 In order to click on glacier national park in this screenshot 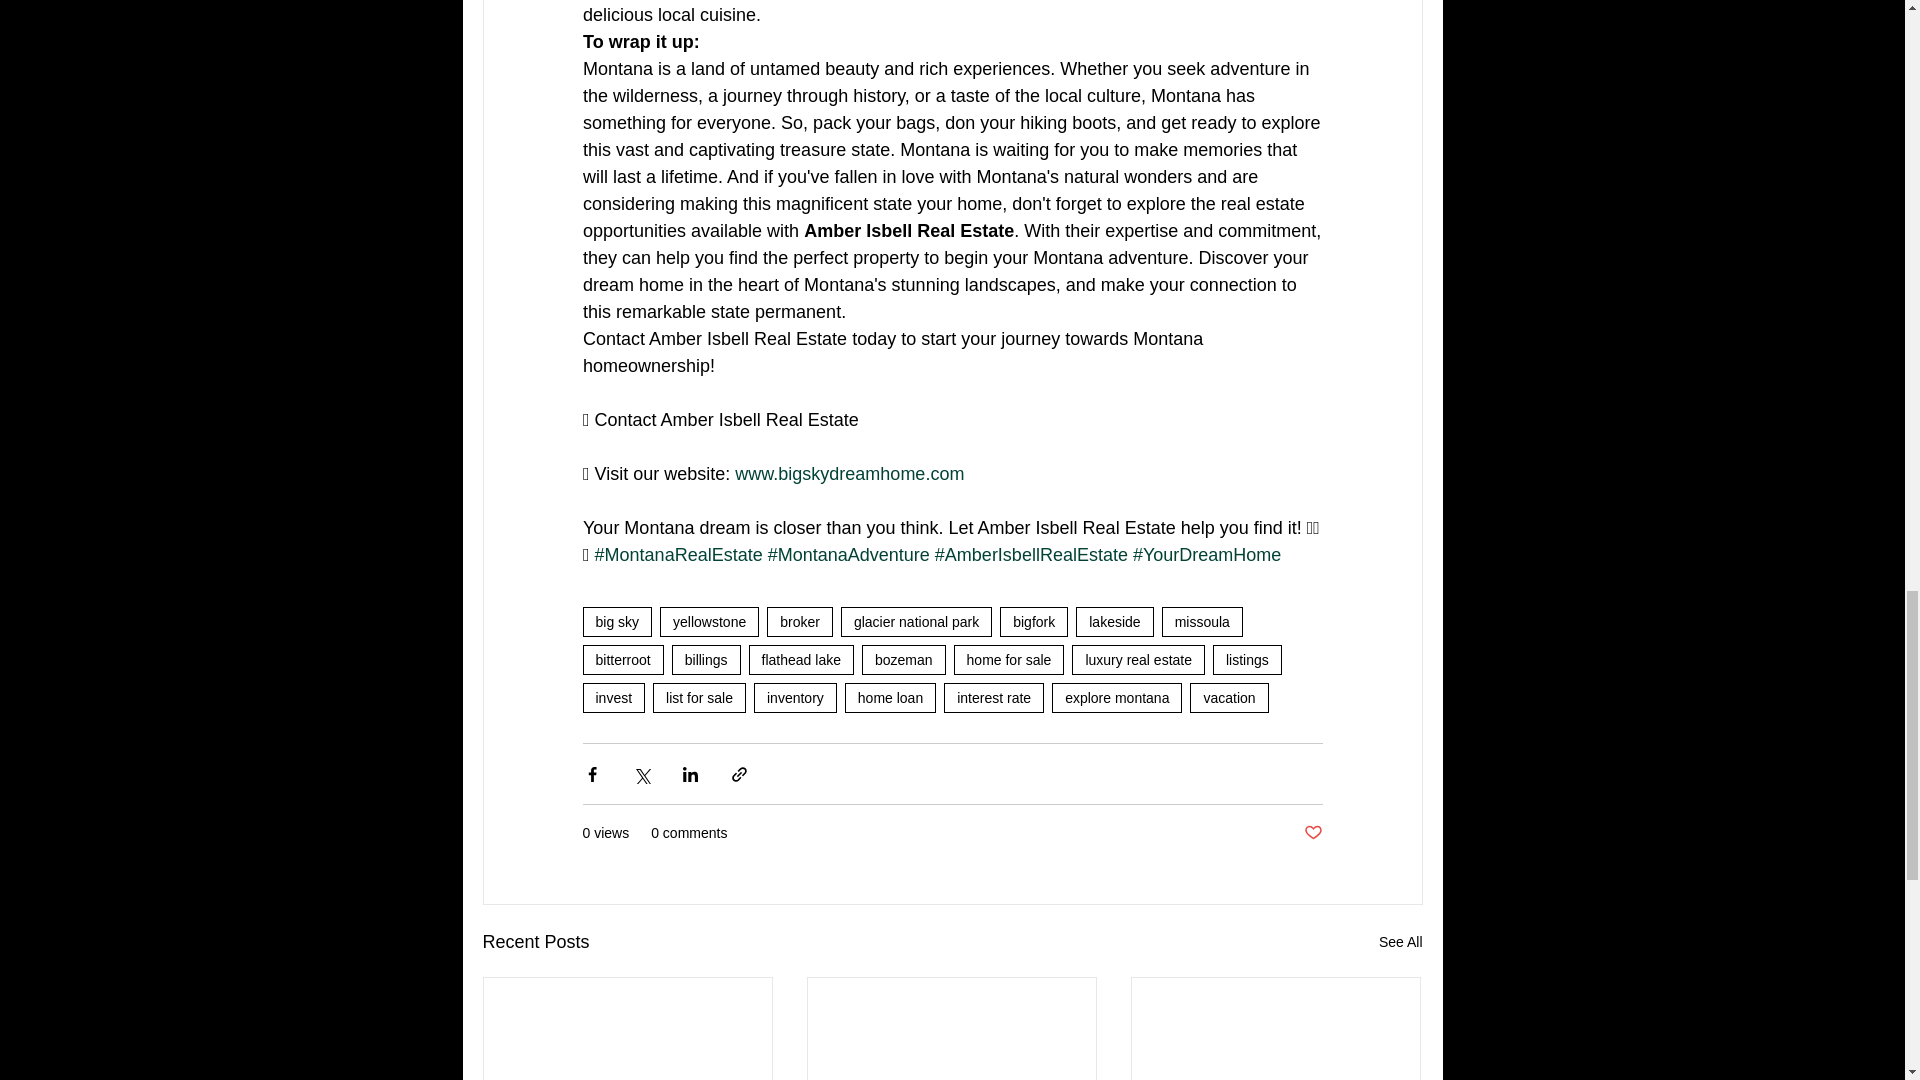, I will do `click(916, 622)`.